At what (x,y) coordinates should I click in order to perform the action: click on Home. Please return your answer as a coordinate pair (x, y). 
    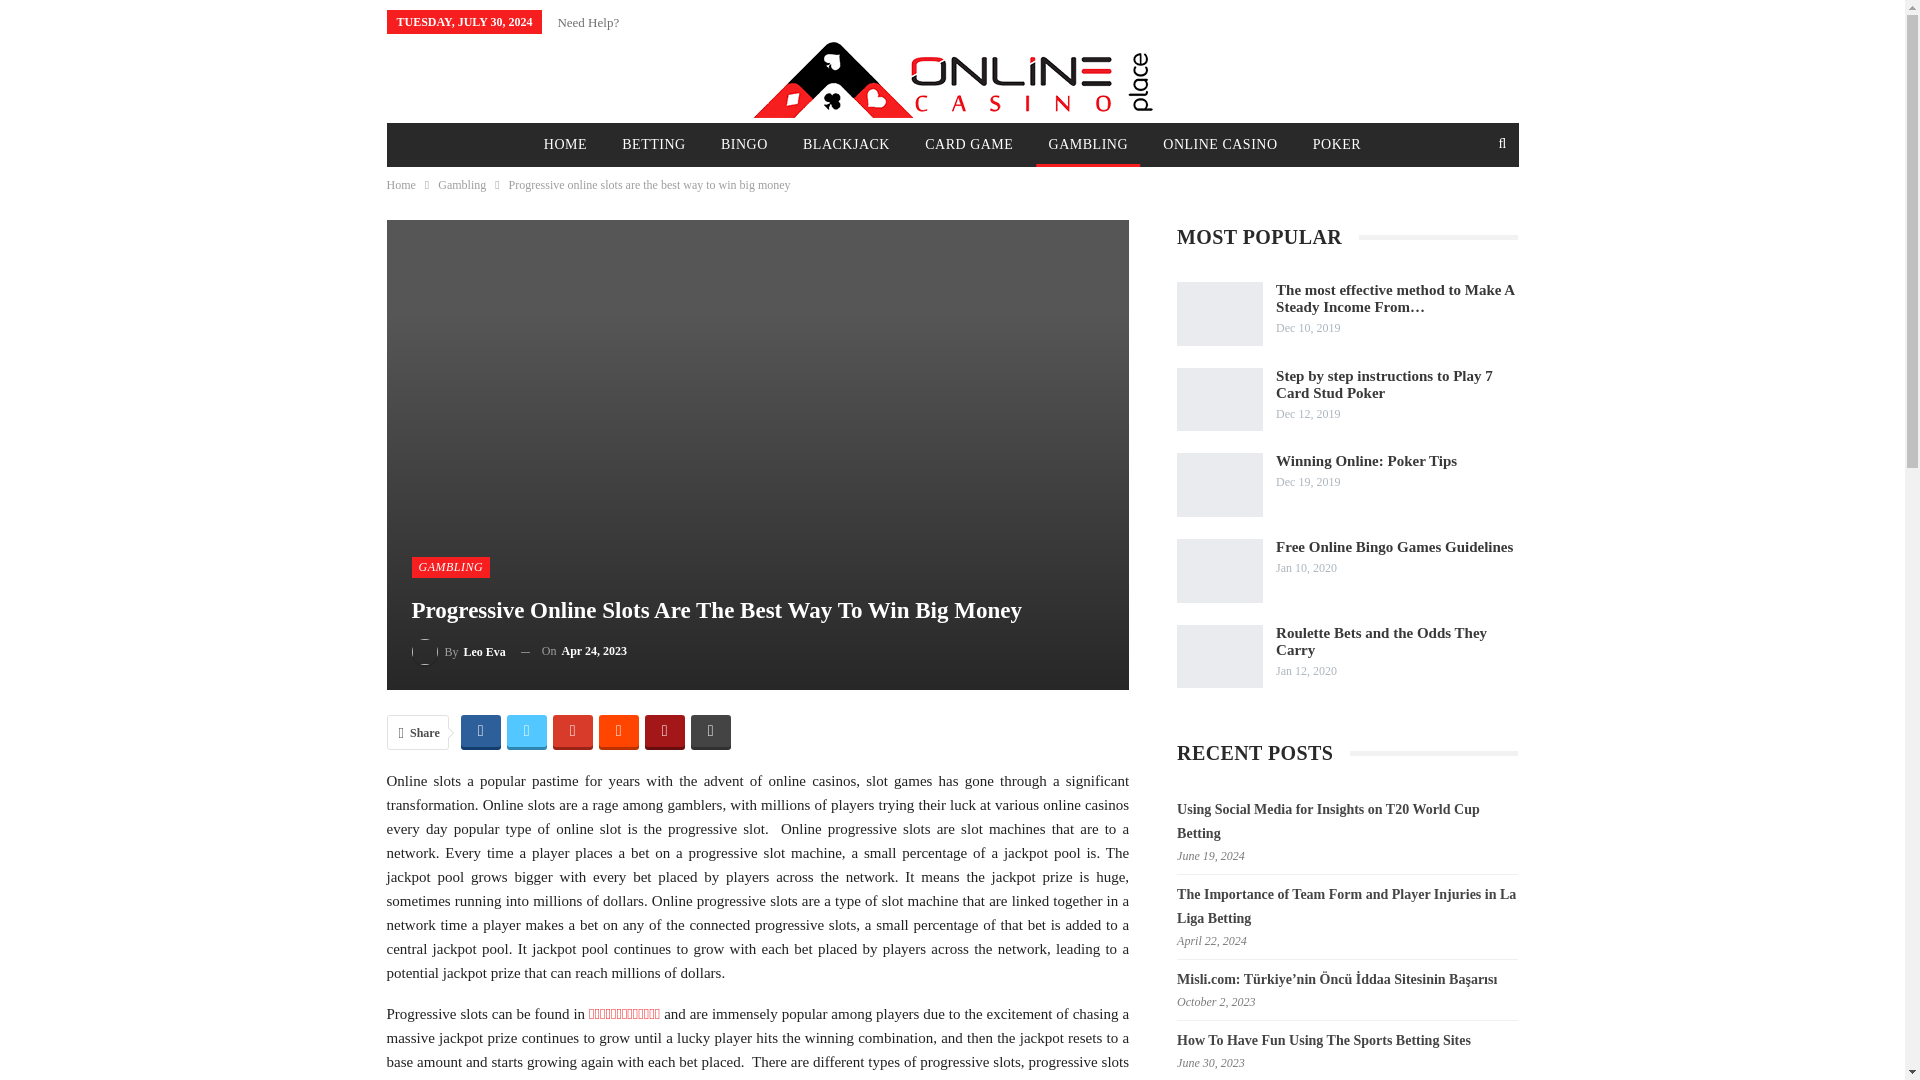
    Looking at the image, I should click on (400, 184).